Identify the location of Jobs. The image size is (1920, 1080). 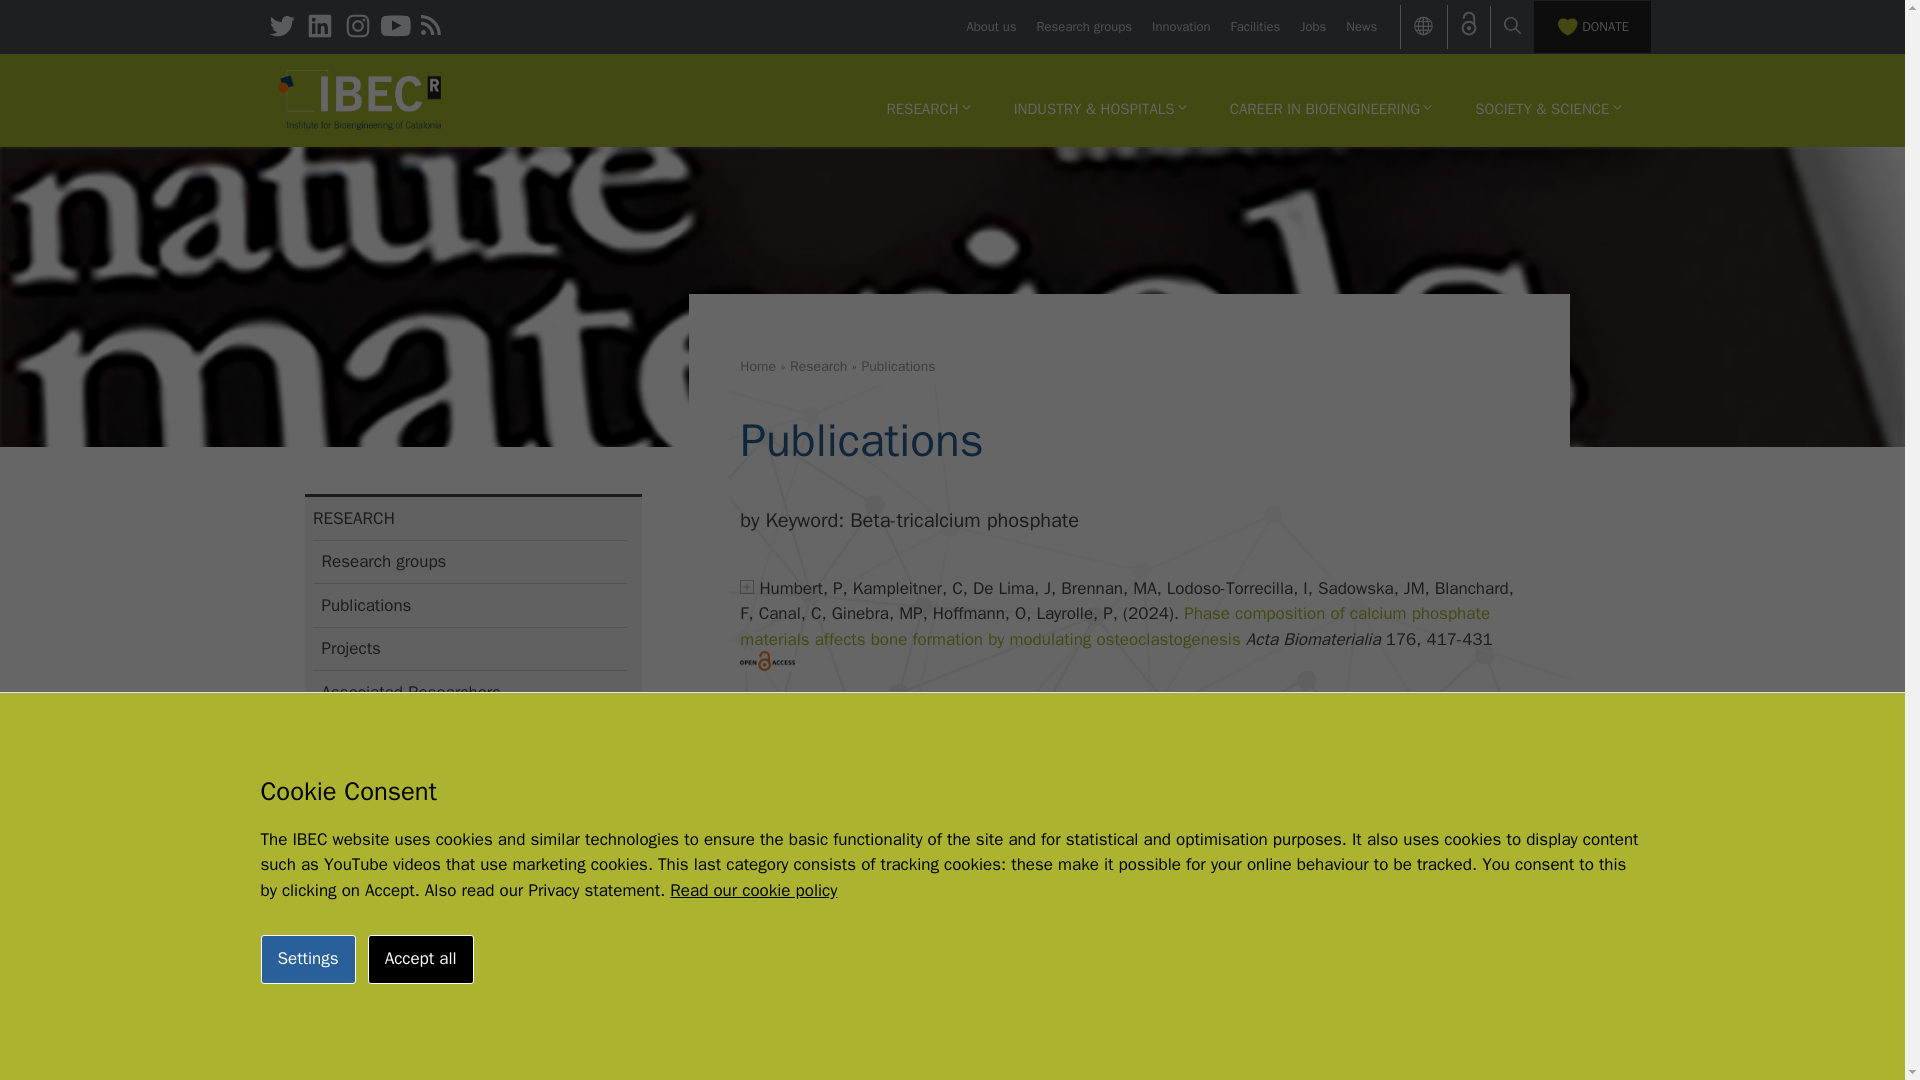
(1312, 26).